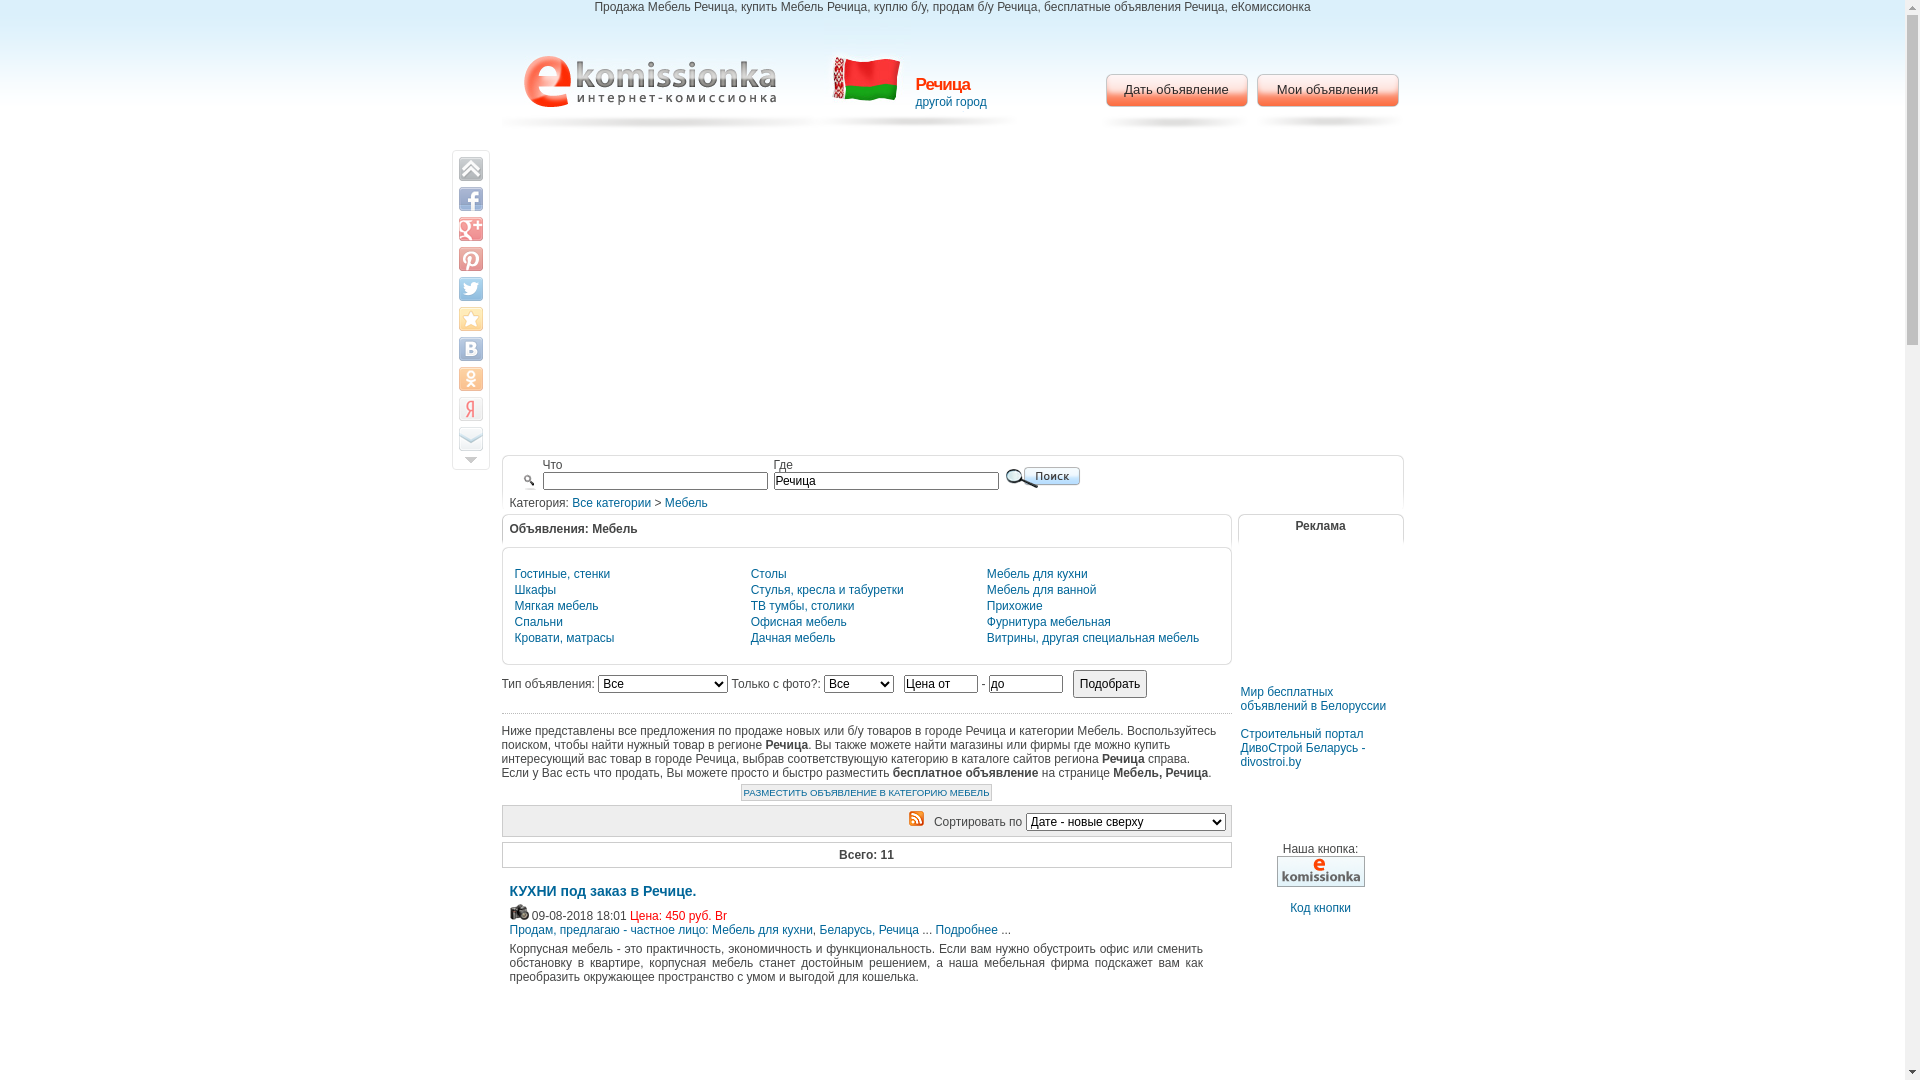  I want to click on Share on VK, so click(470, 349).